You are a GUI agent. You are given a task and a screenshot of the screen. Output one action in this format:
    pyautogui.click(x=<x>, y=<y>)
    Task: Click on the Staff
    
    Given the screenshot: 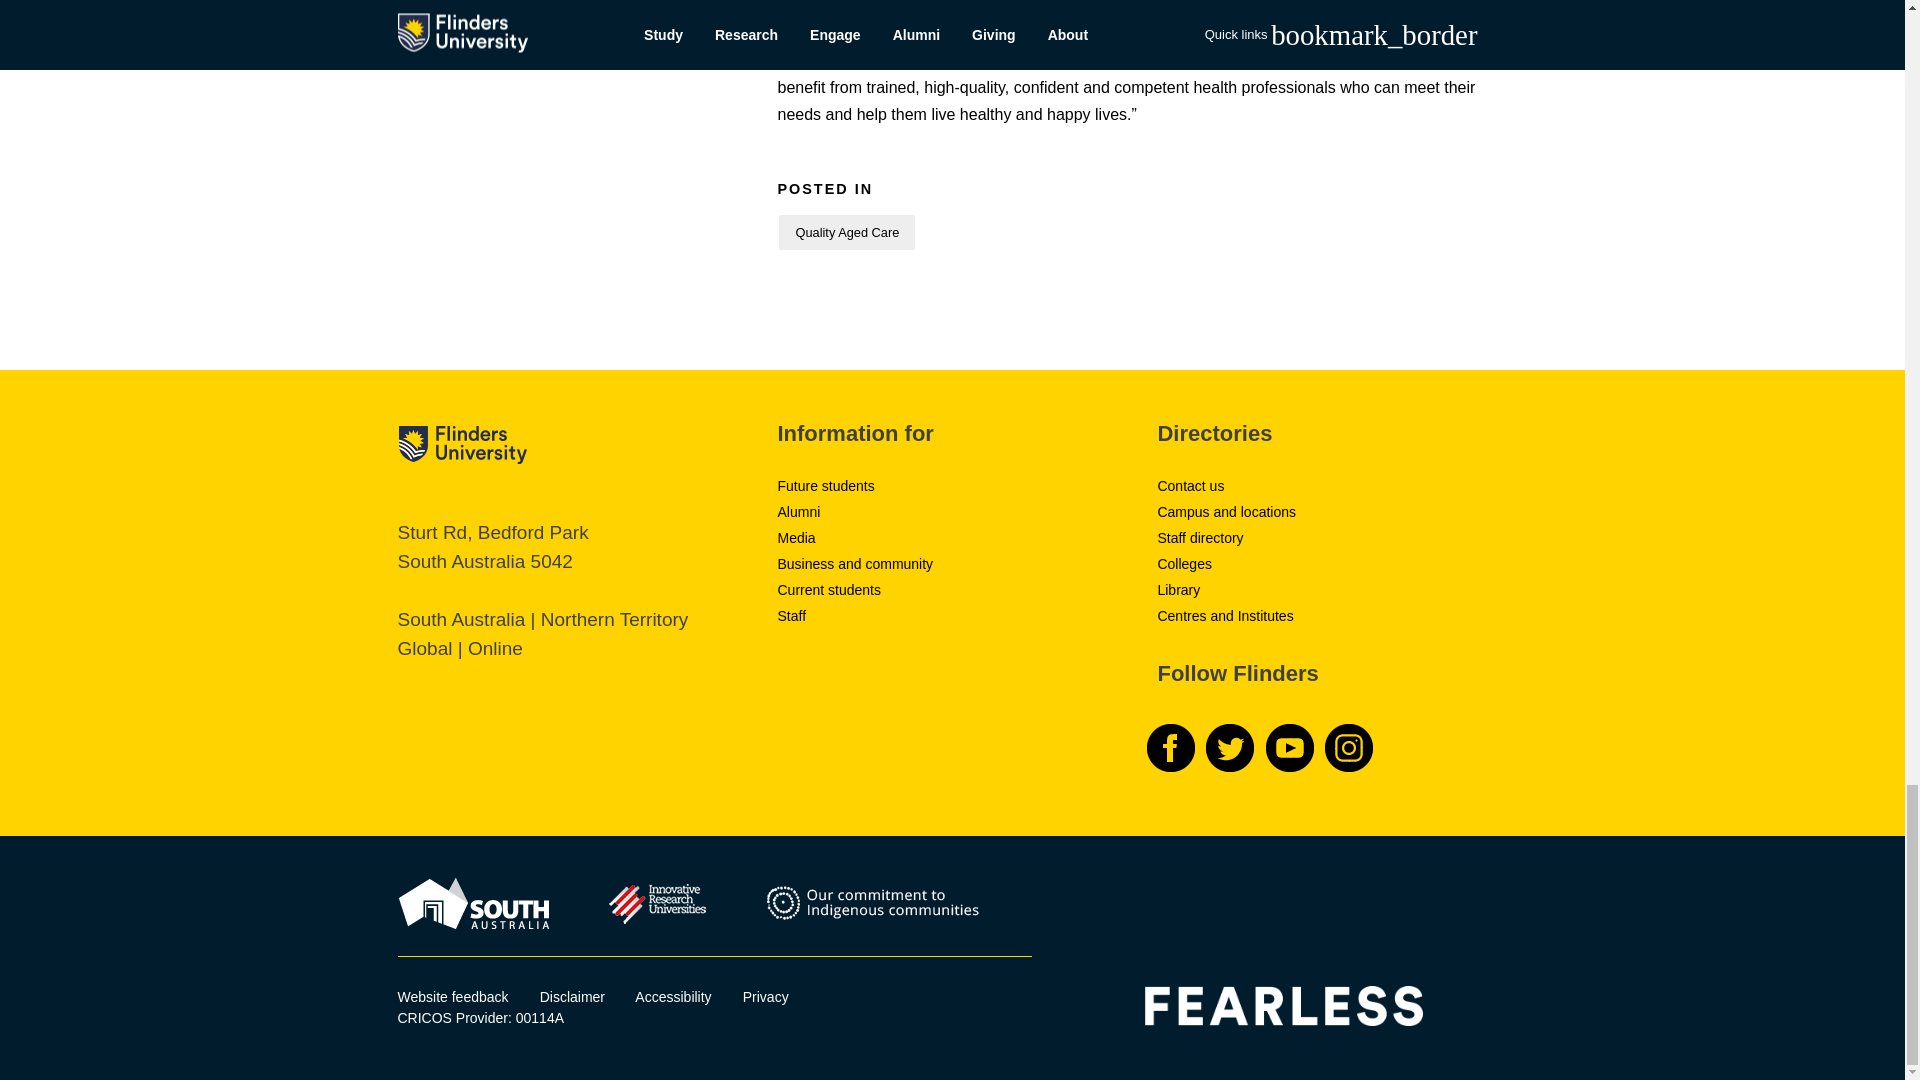 What is the action you would take?
    pyautogui.click(x=792, y=616)
    